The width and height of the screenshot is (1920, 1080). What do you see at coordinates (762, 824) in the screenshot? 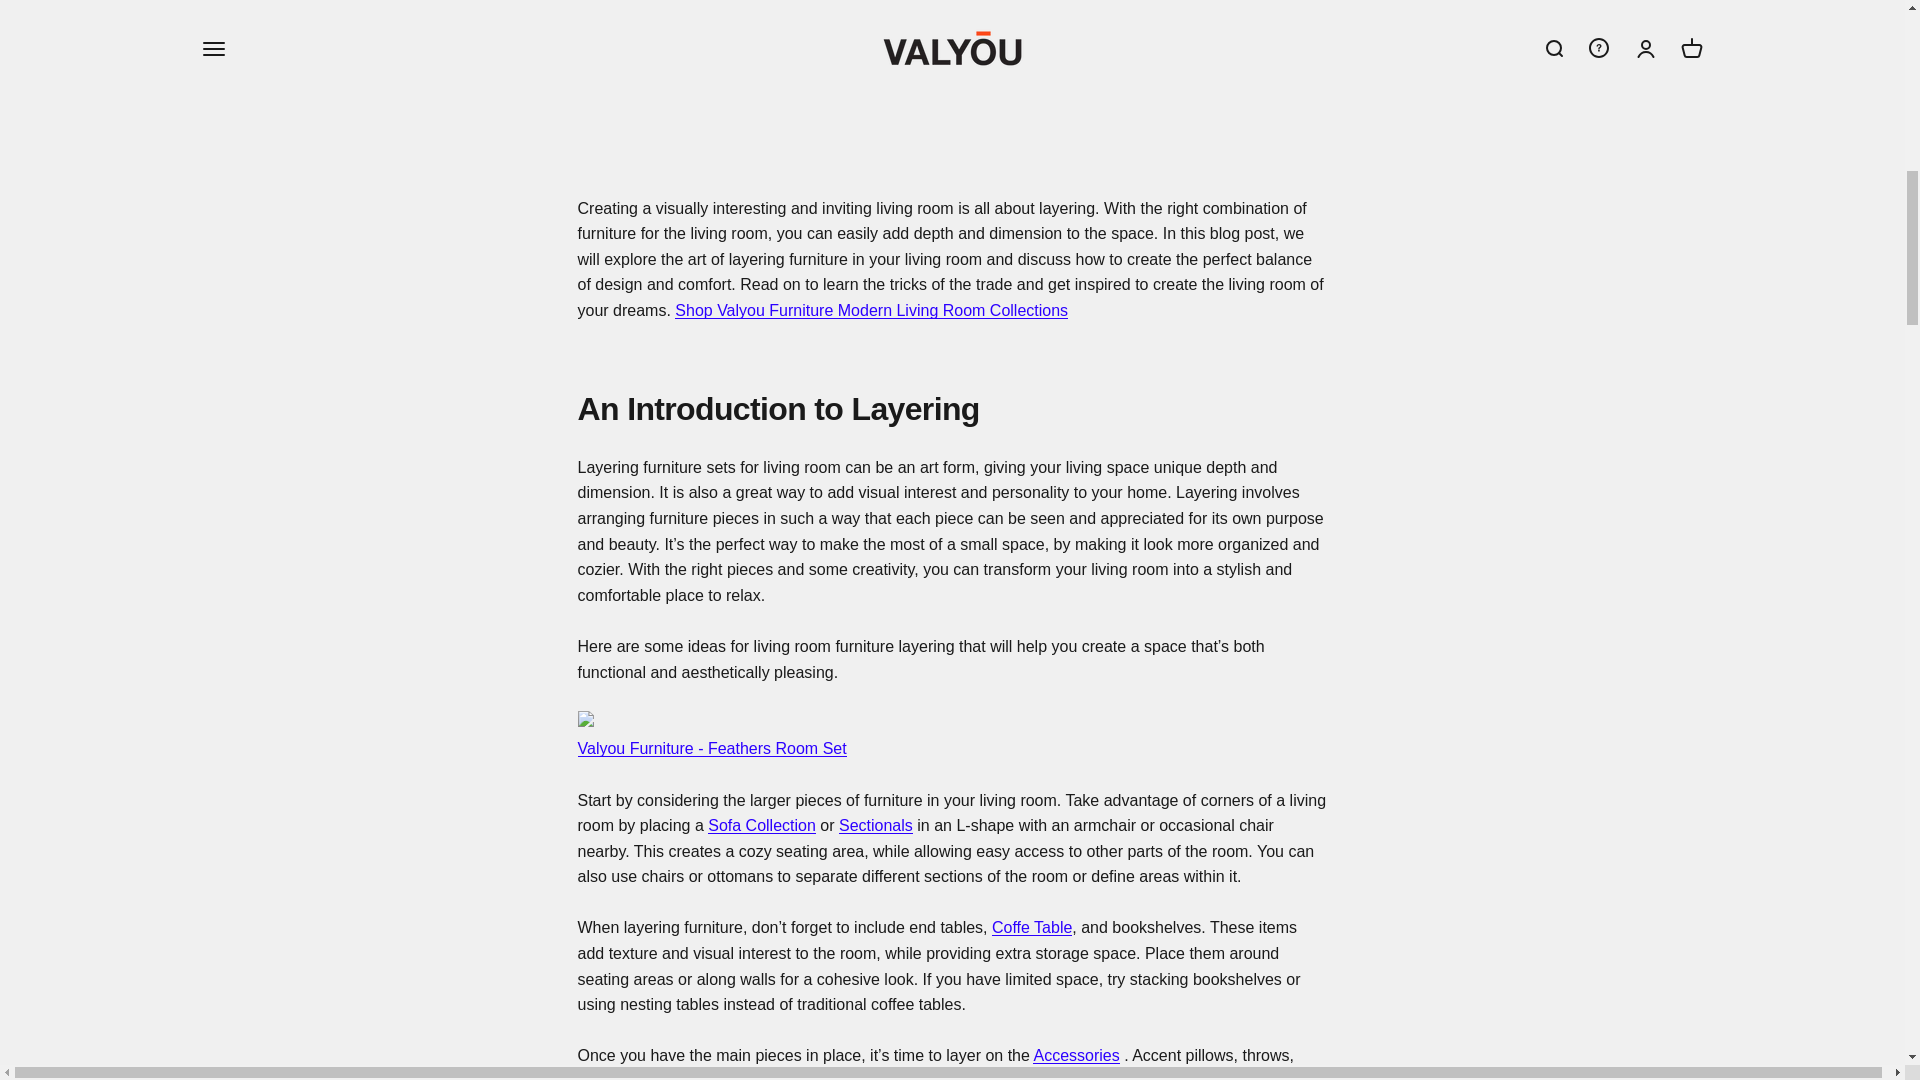
I see `Bedroom furniture` at bounding box center [762, 824].